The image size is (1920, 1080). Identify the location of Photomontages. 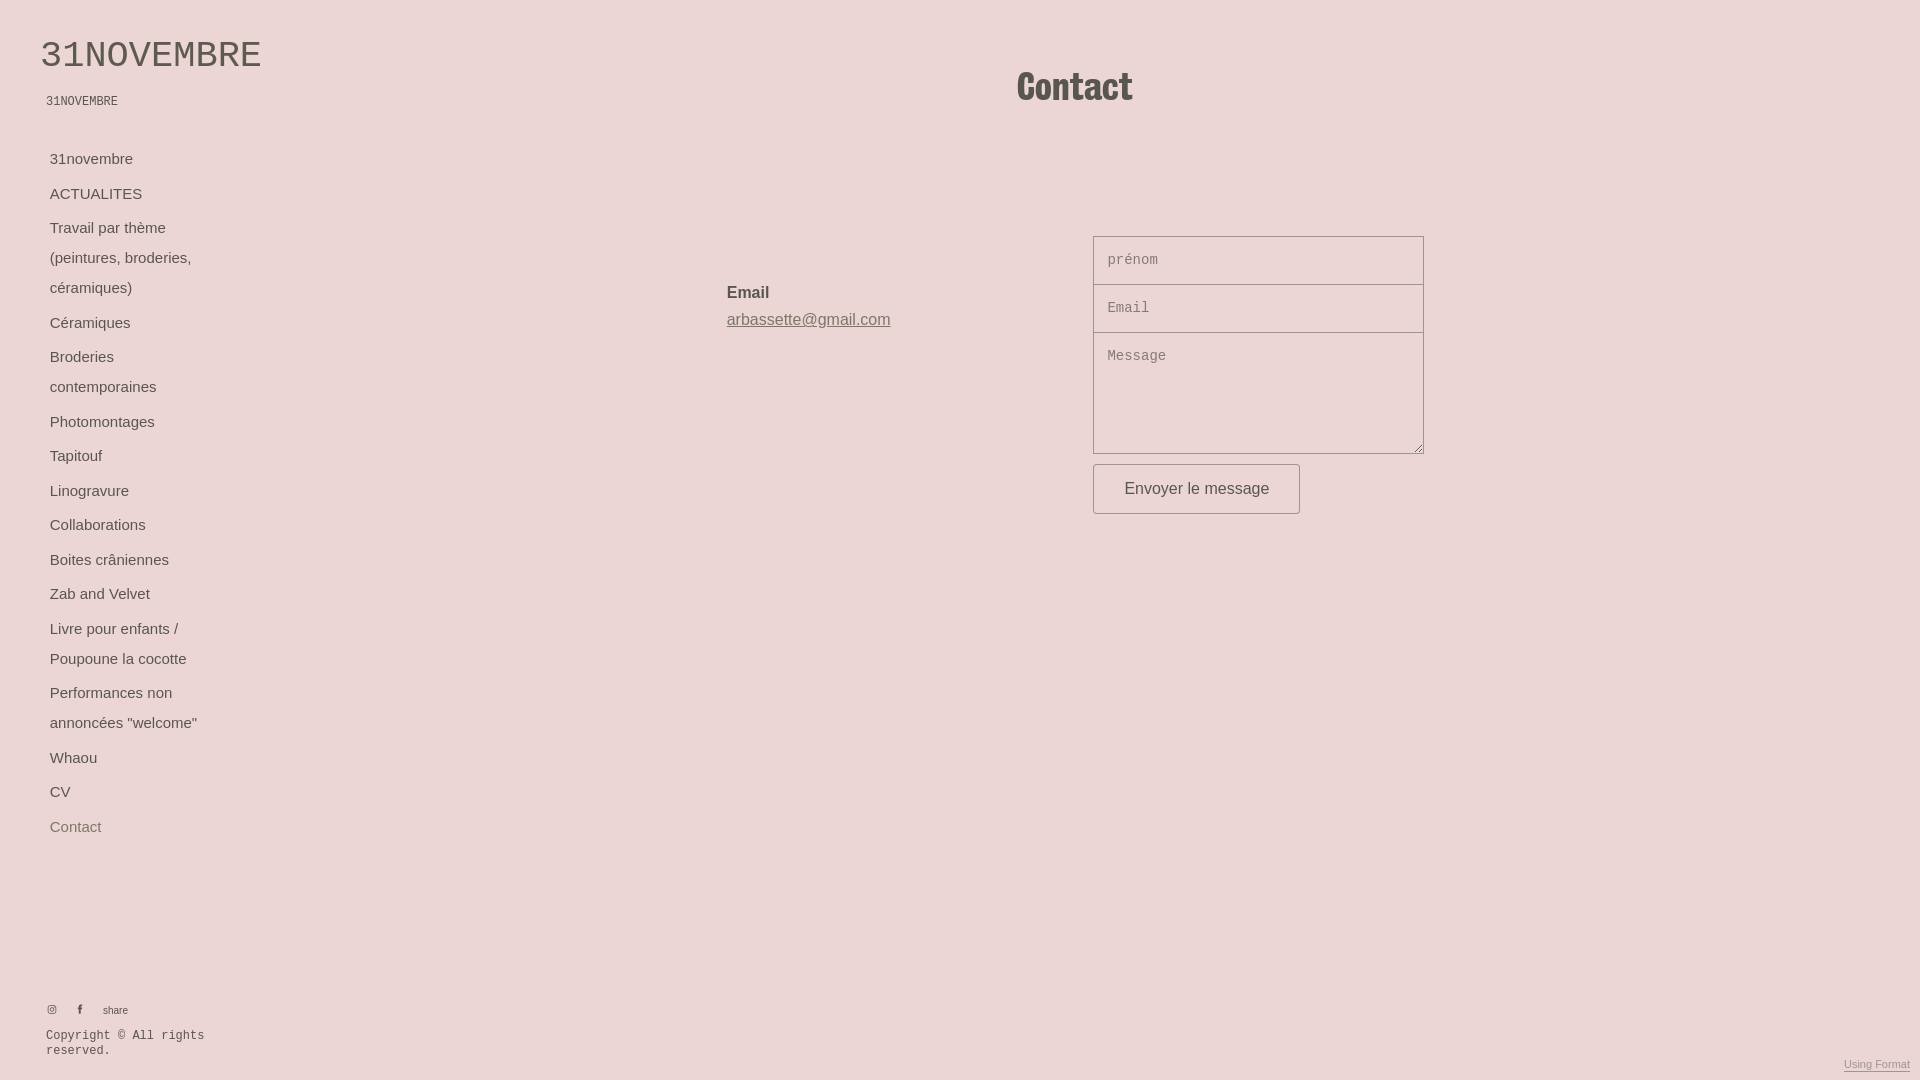
(102, 422).